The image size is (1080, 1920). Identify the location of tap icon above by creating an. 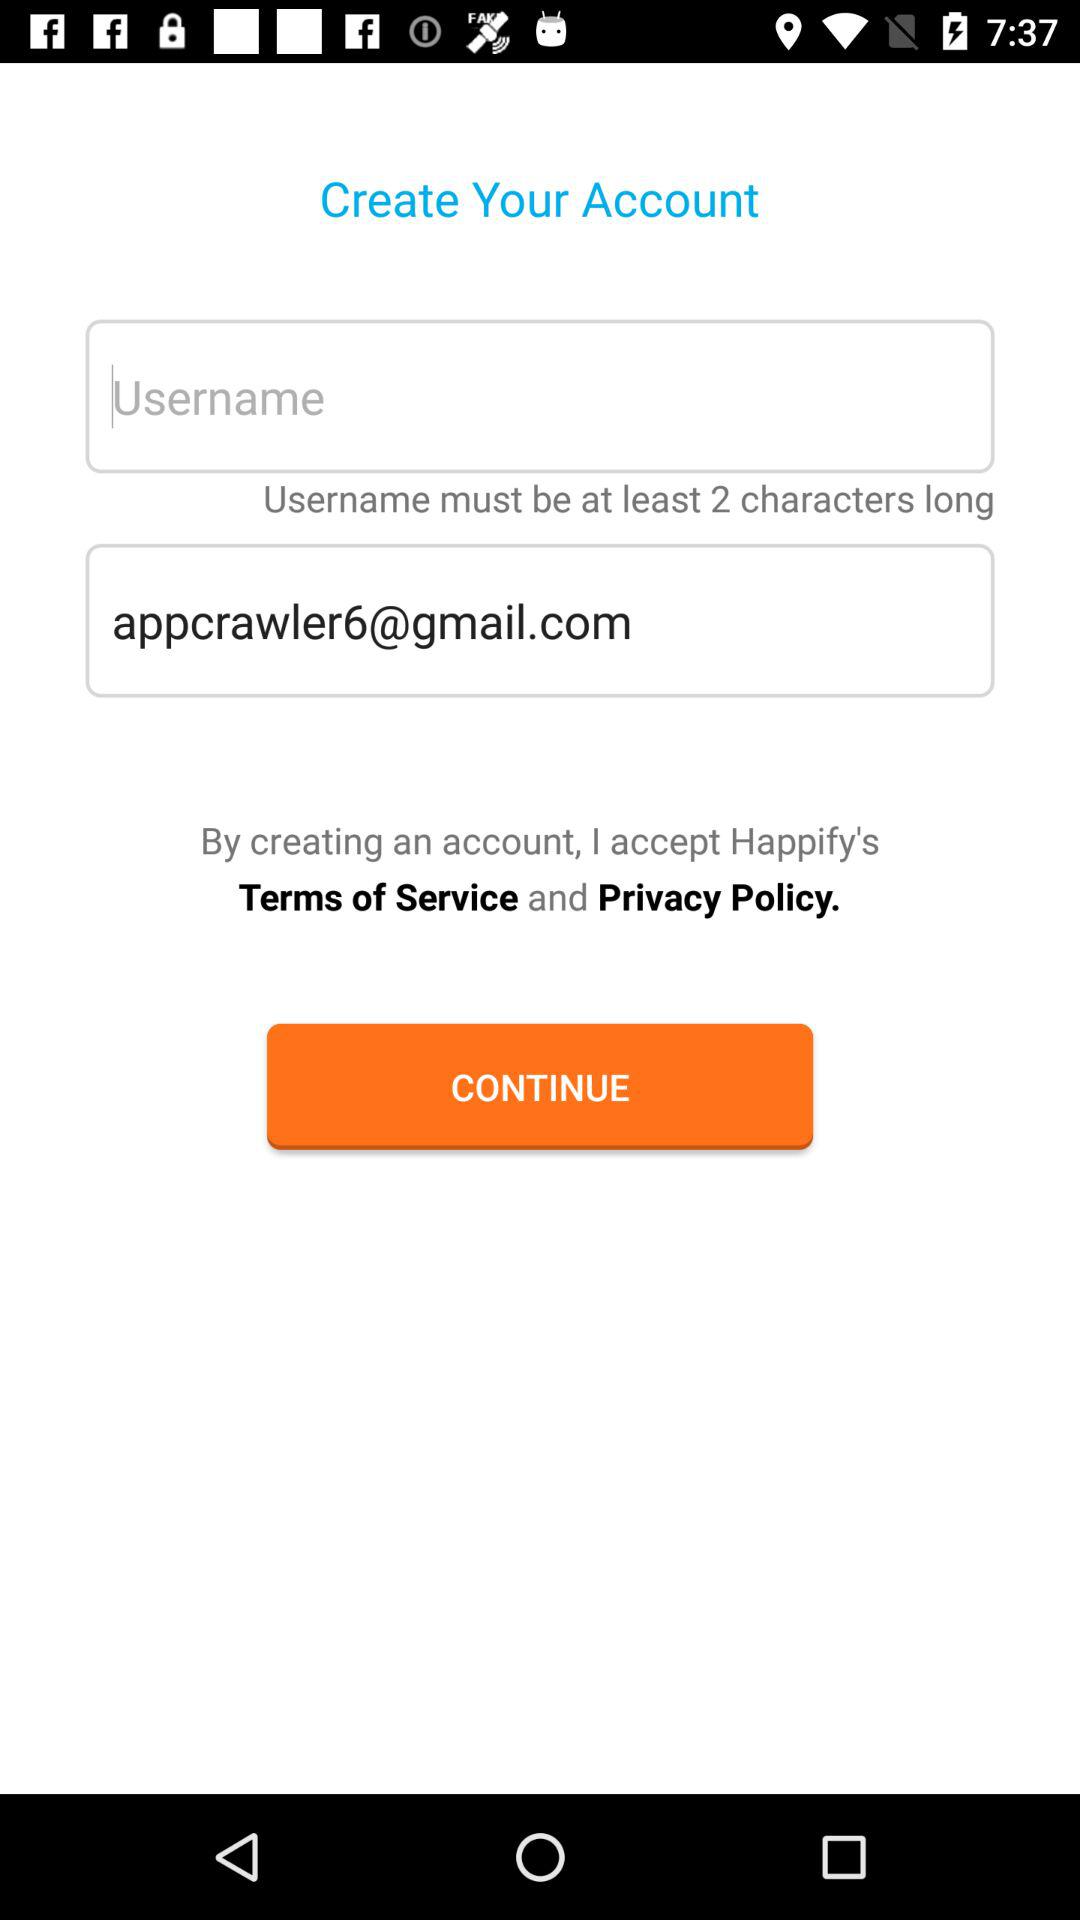
(540, 620).